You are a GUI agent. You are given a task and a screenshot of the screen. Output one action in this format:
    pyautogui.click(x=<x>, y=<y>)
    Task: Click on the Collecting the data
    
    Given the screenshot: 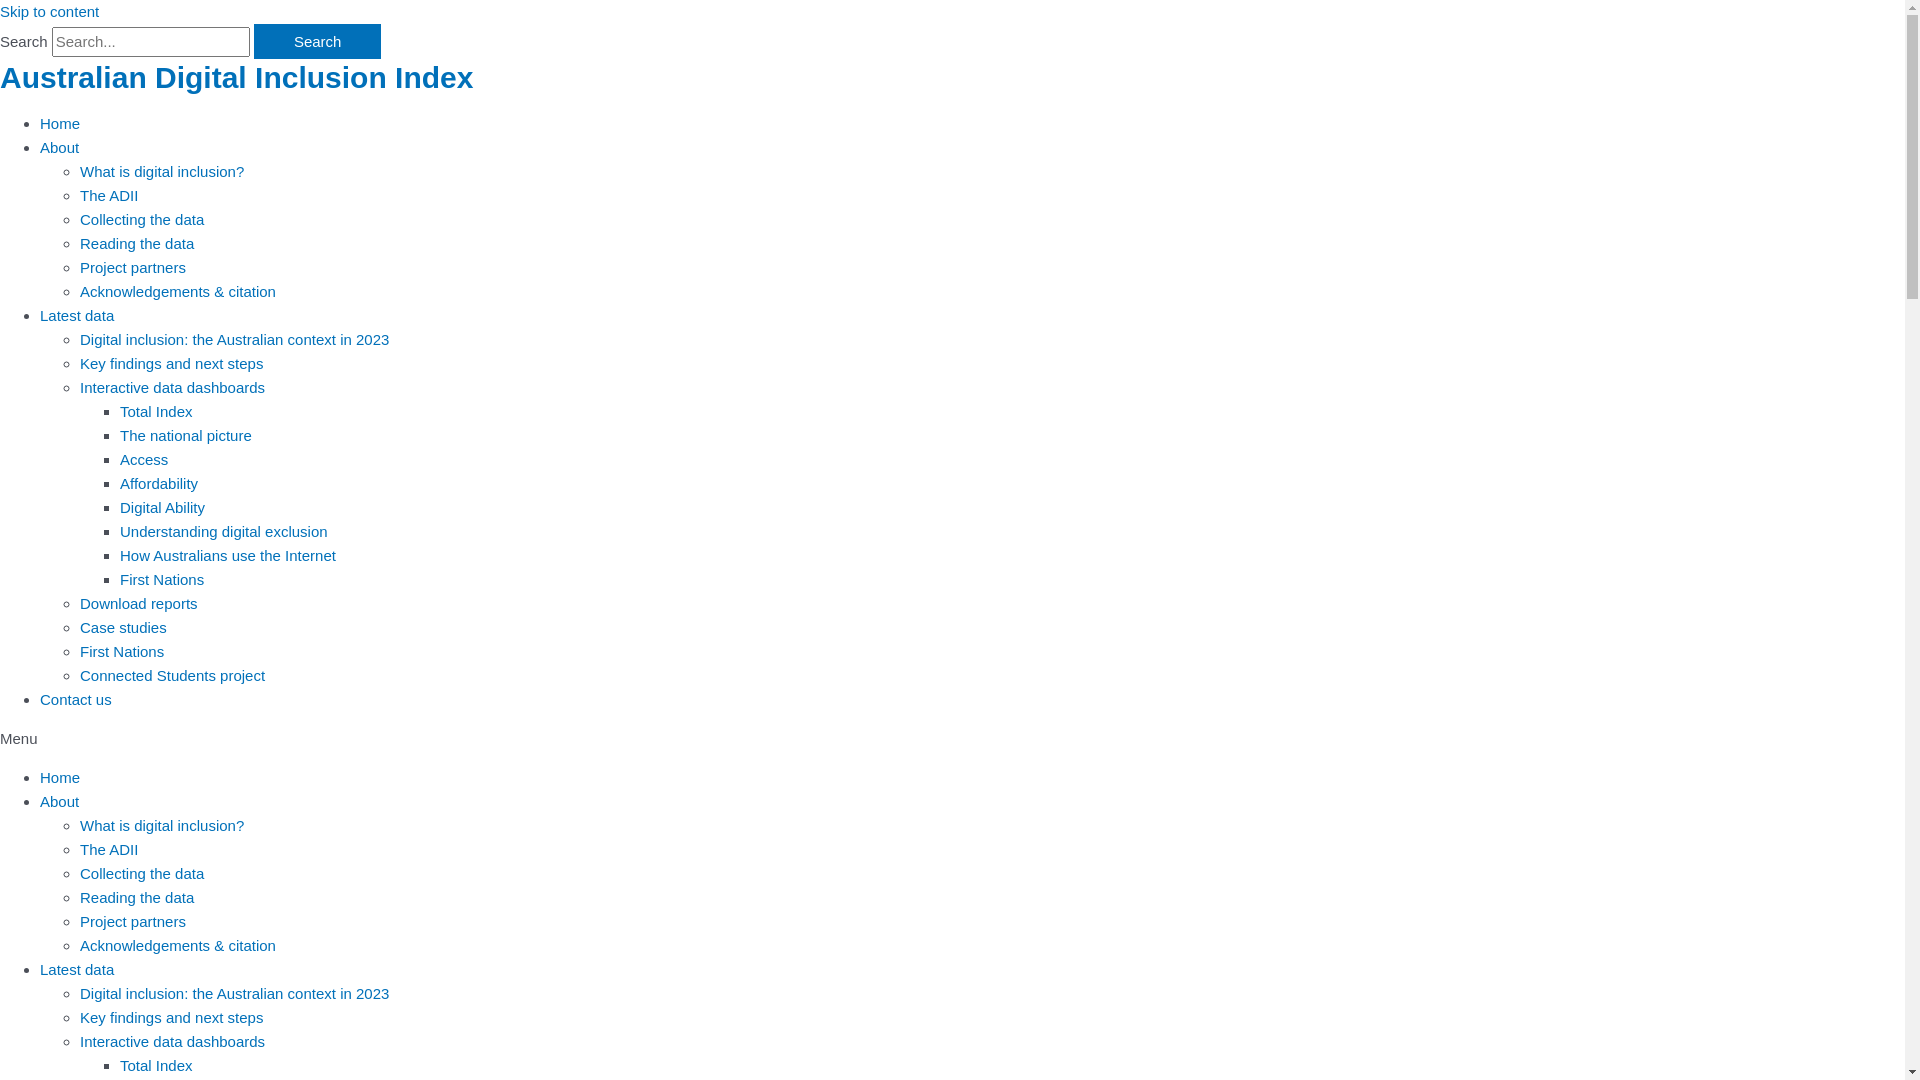 What is the action you would take?
    pyautogui.click(x=142, y=218)
    